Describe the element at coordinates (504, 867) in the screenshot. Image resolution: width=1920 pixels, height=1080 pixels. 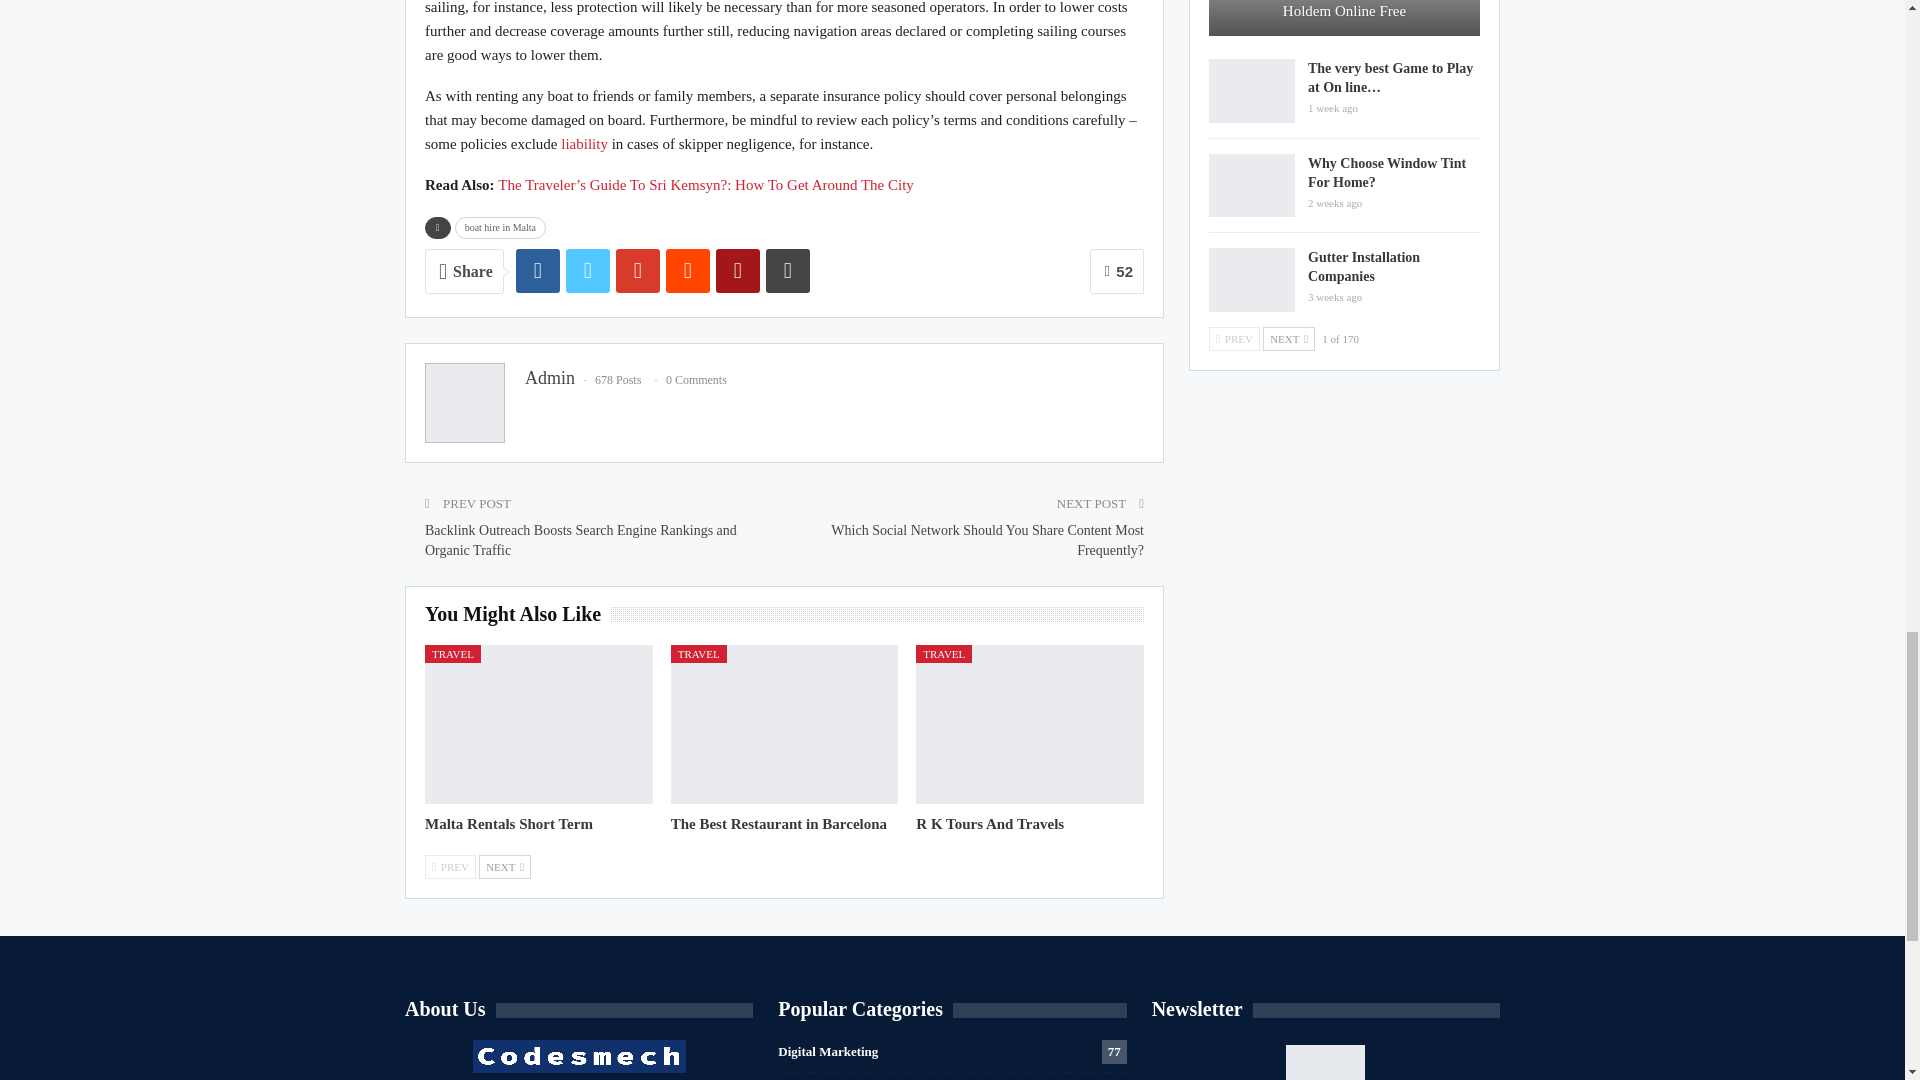
I see `Next` at that location.